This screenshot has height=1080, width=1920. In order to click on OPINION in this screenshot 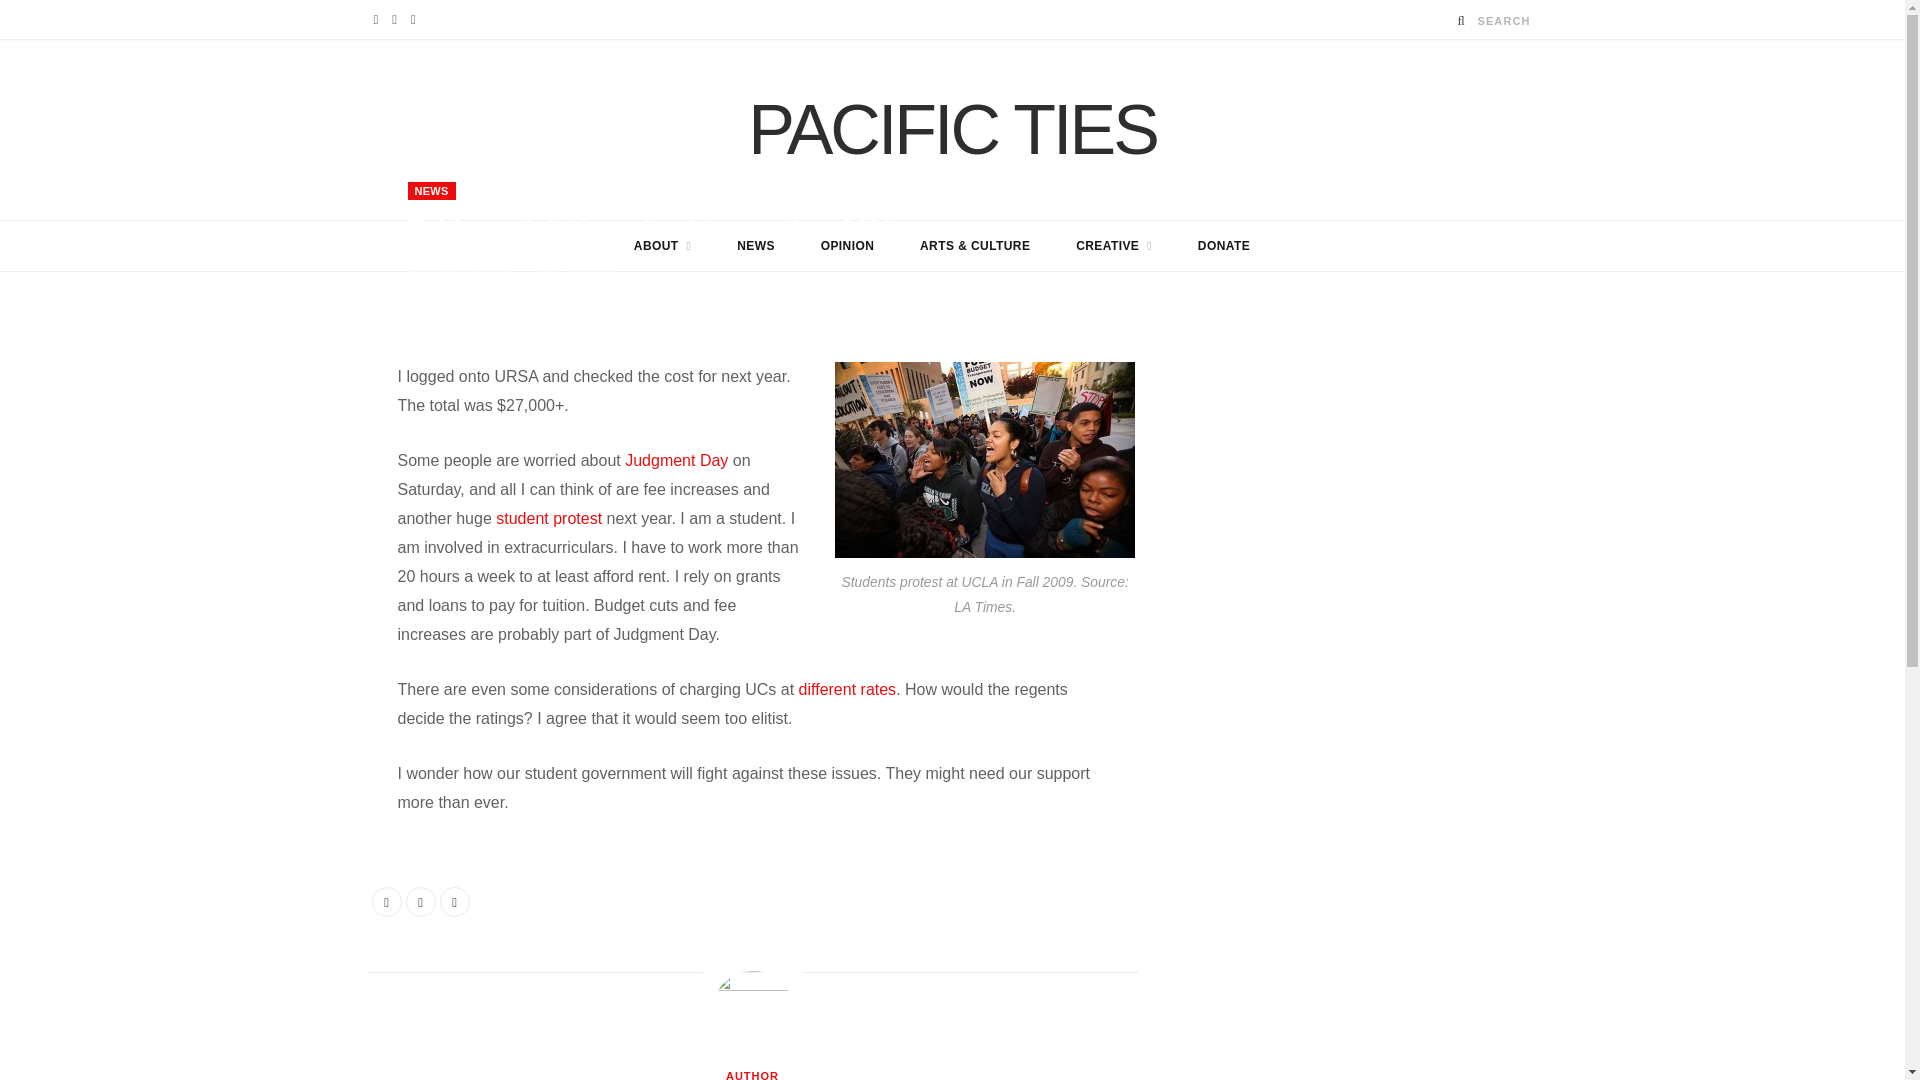, I will do `click(848, 246)`.